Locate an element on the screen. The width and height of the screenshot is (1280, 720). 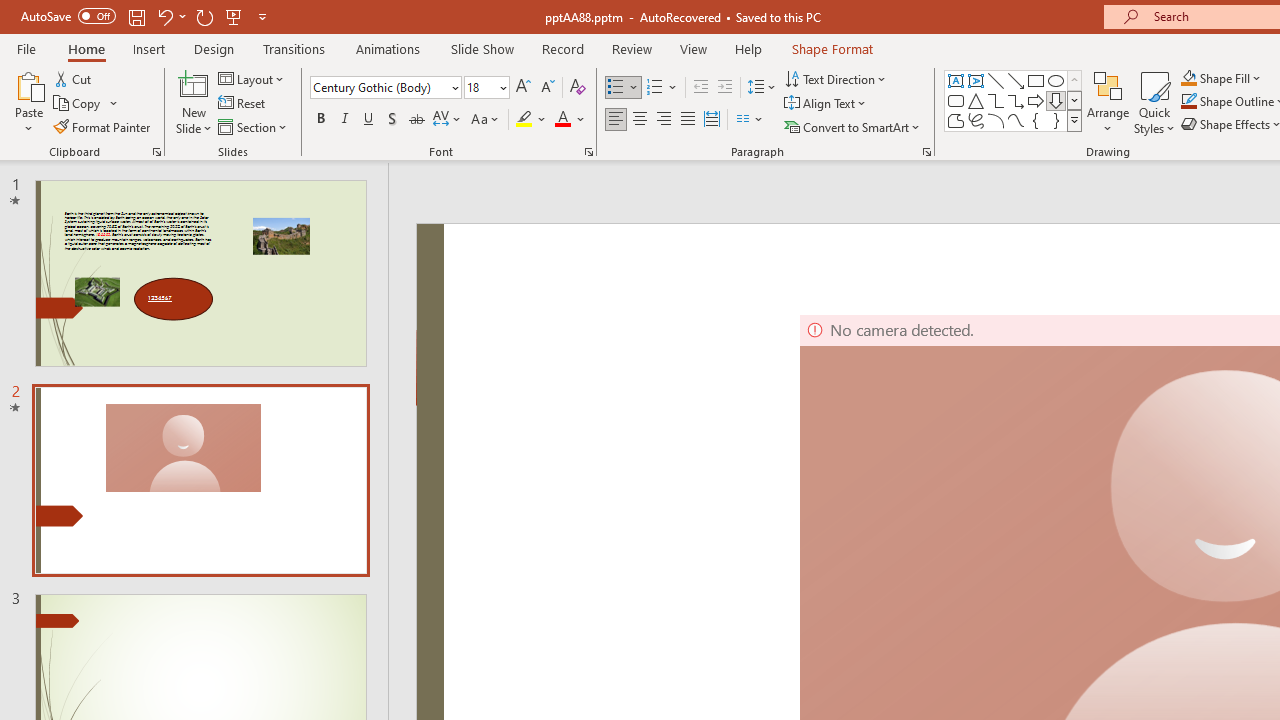
Customize Quick Access Toolbar is located at coordinates (262, 16).